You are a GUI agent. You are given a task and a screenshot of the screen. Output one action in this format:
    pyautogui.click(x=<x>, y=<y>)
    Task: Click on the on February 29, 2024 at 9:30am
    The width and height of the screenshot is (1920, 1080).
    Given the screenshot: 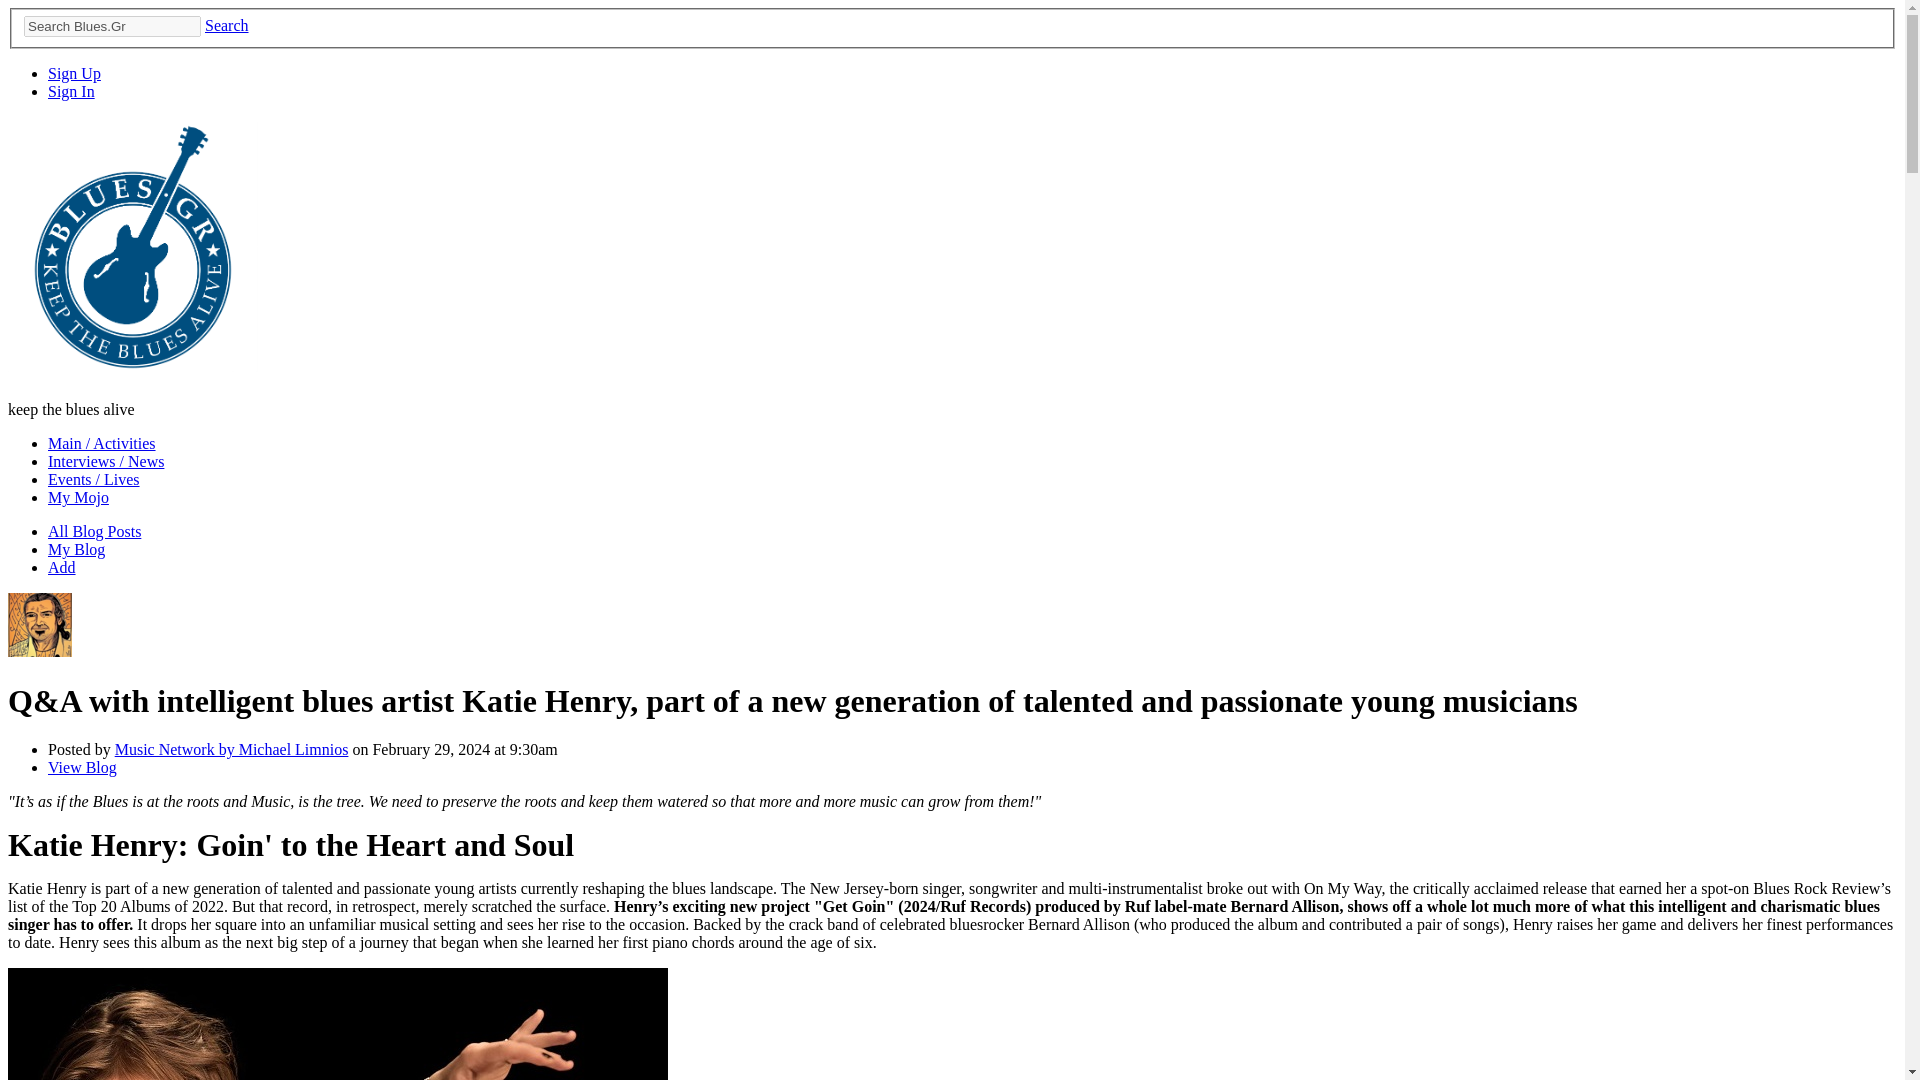 What is the action you would take?
    pyautogui.click(x=452, y=749)
    